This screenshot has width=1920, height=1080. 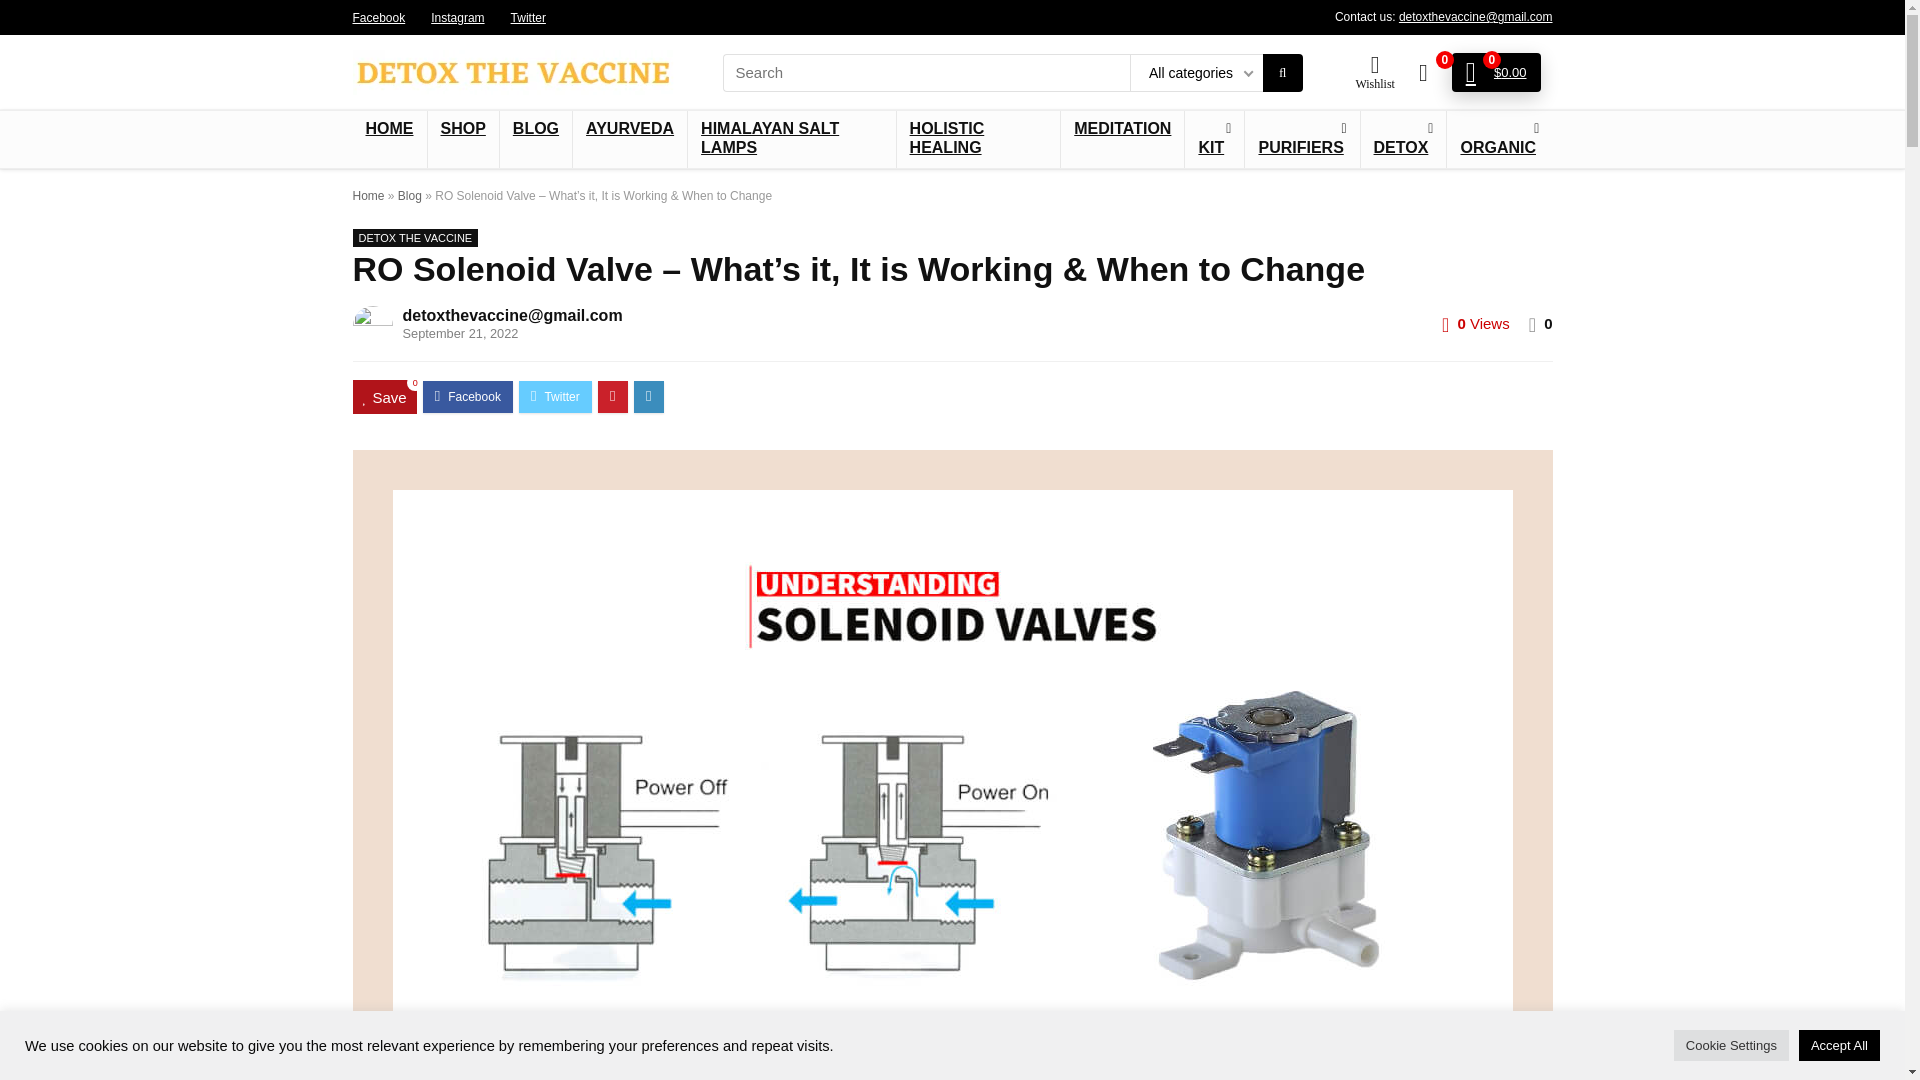 What do you see at coordinates (1302, 140) in the screenshot?
I see `PURIFIERS` at bounding box center [1302, 140].